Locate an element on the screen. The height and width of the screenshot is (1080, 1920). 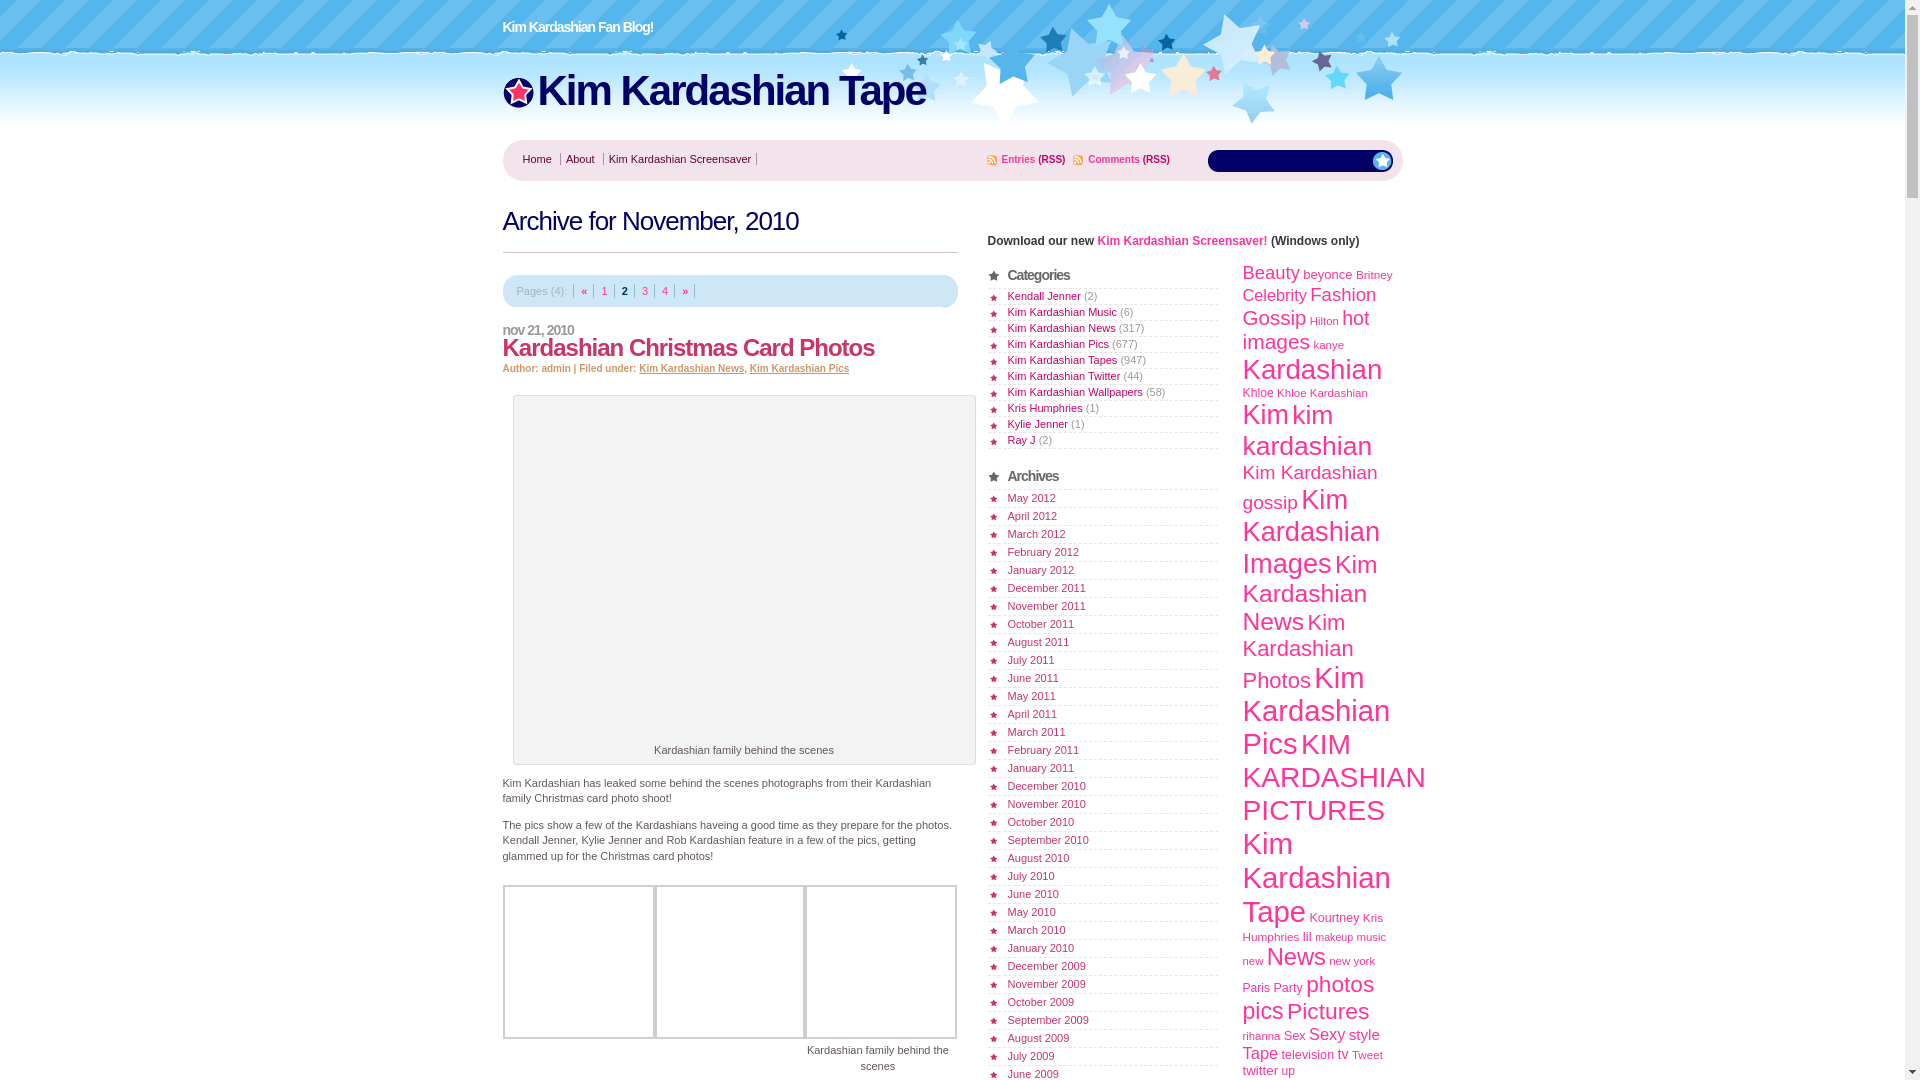
Comments is located at coordinates (1114, 160).